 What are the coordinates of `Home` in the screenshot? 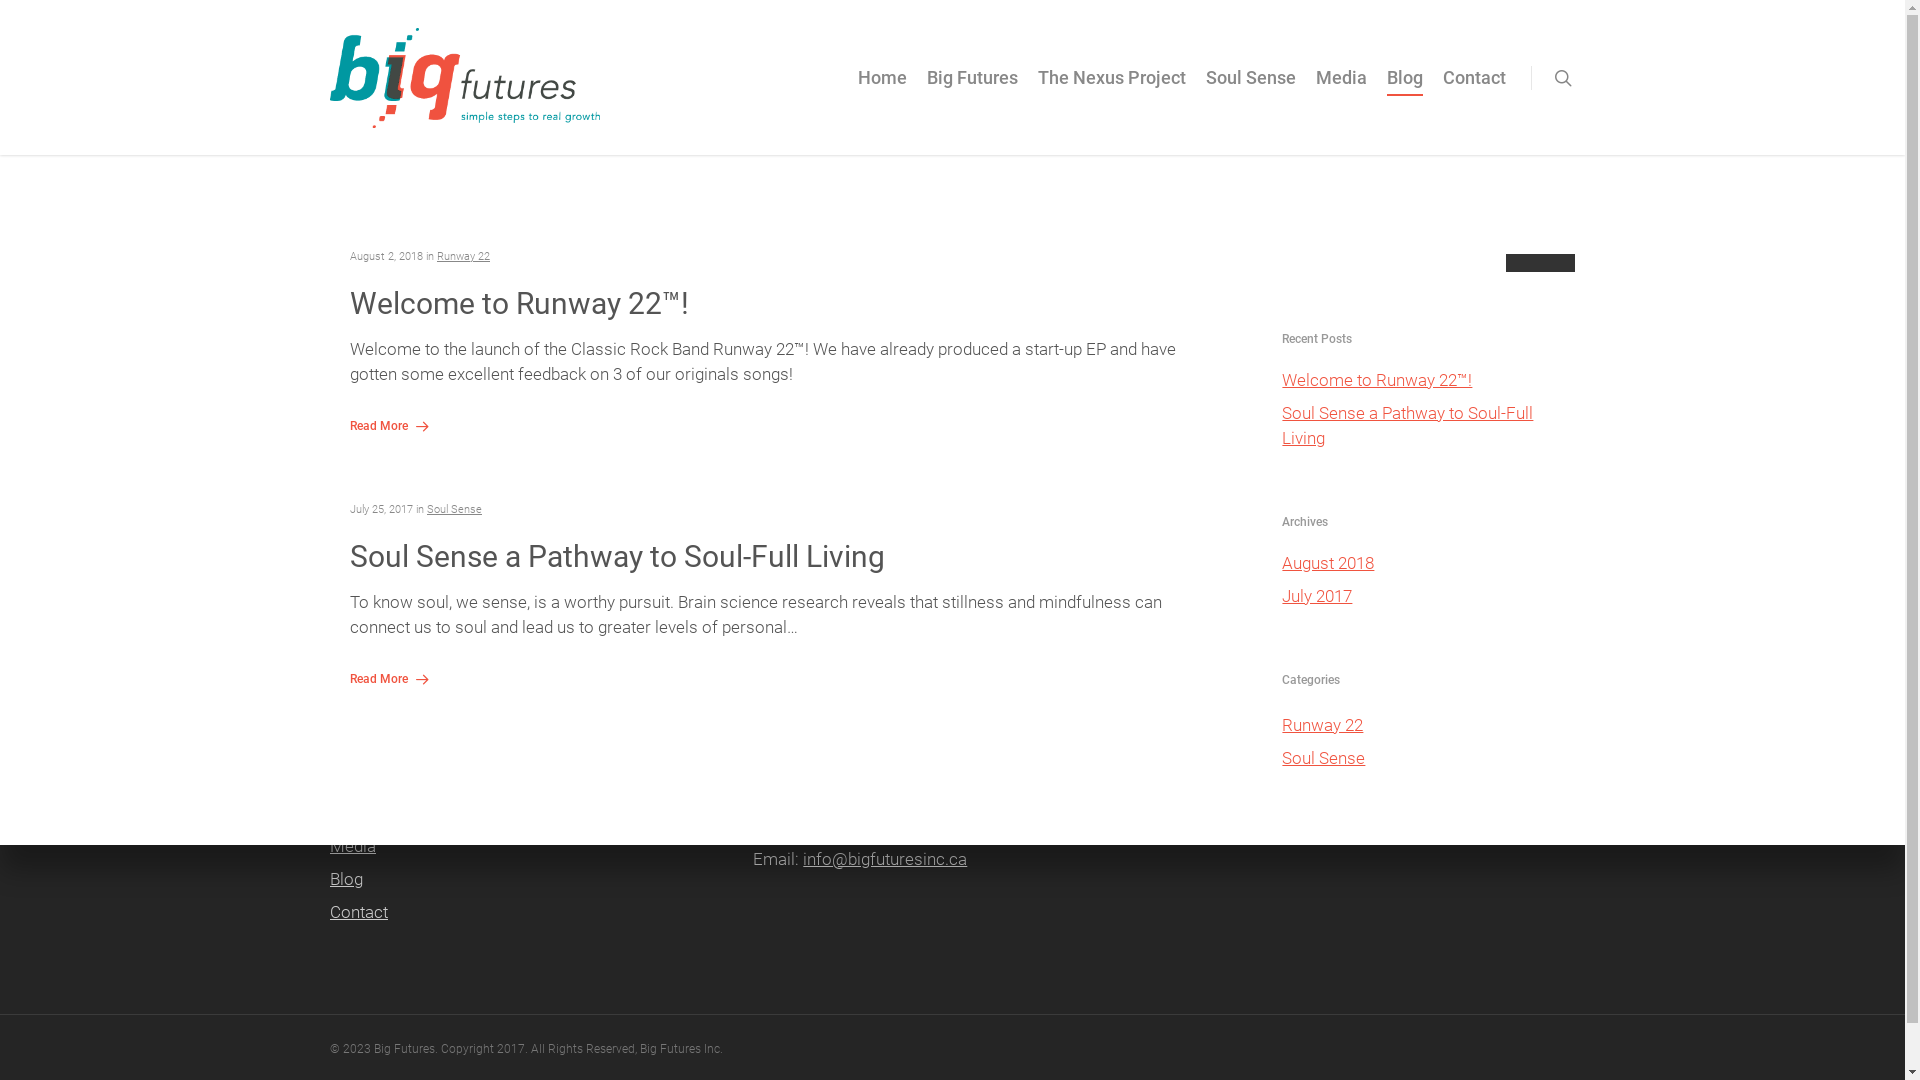 It's located at (529, 714).